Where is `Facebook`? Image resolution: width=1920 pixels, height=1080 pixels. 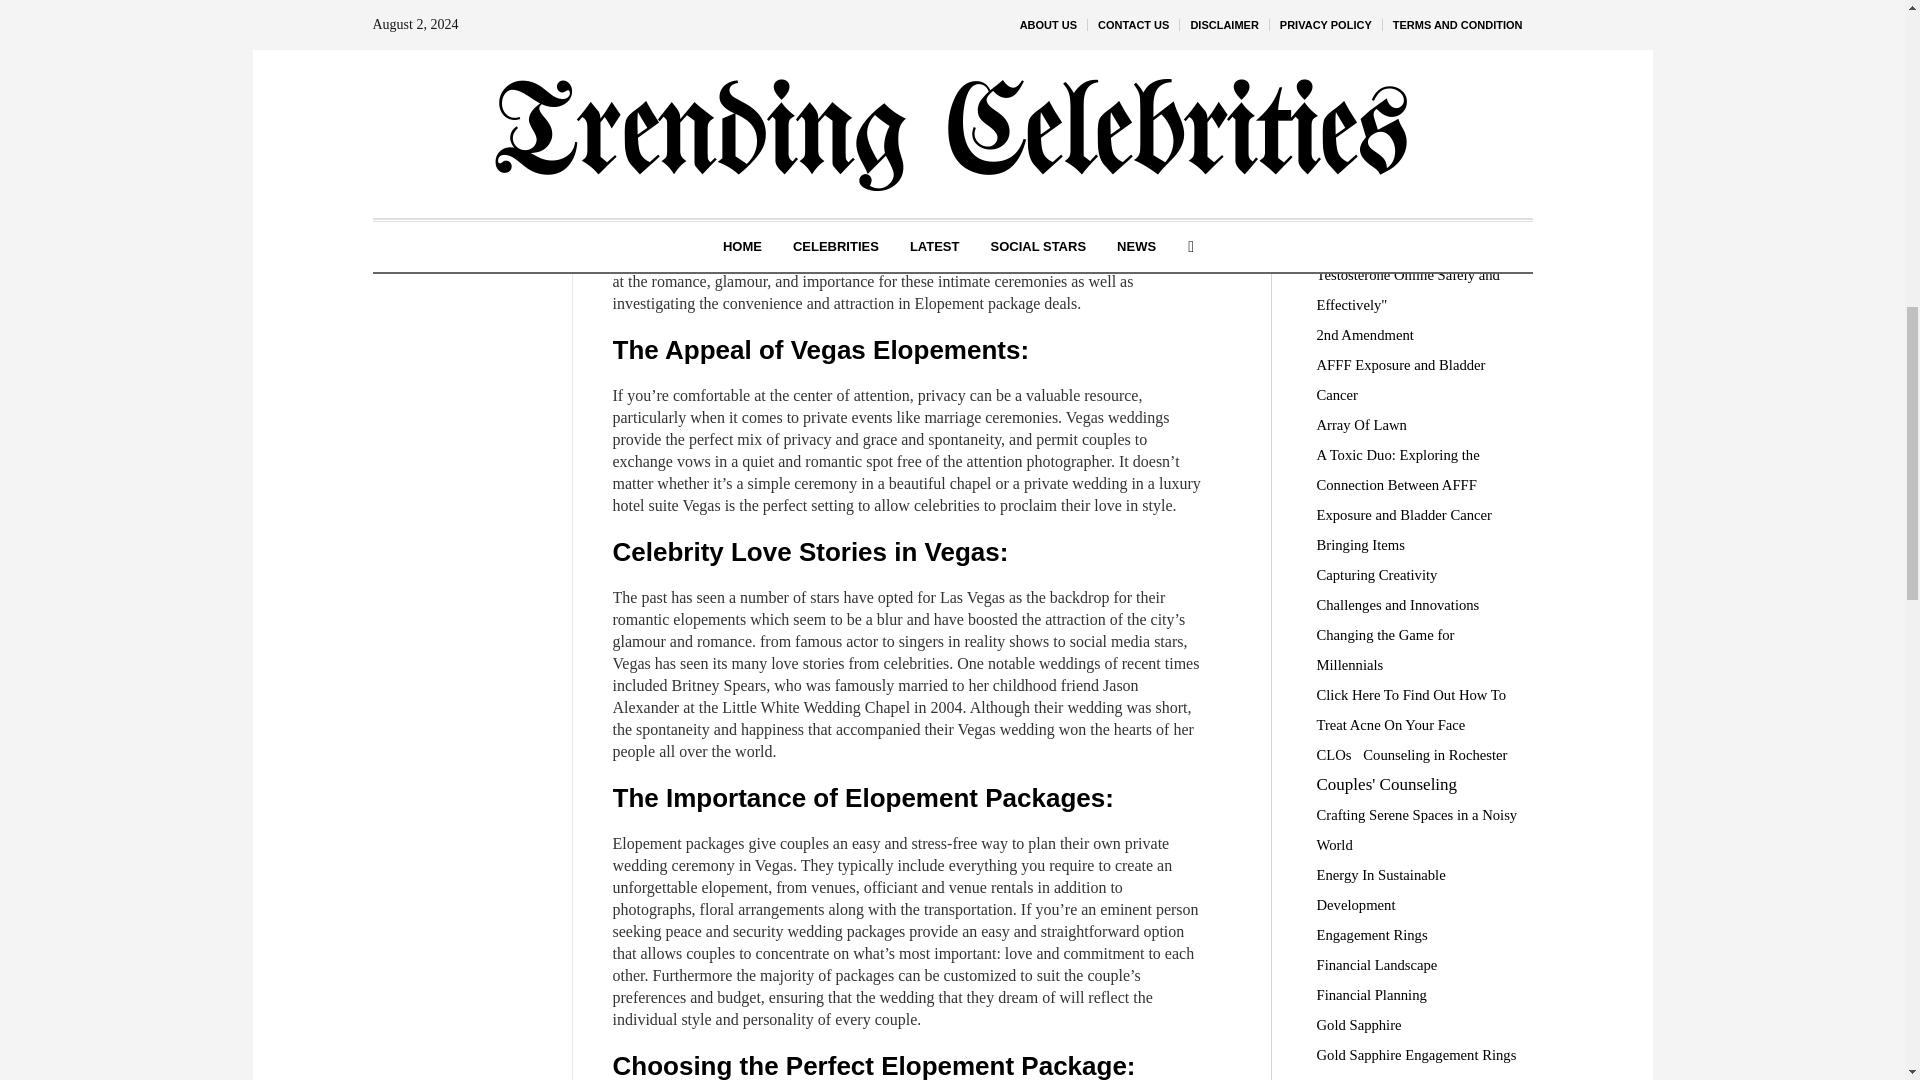 Facebook is located at coordinates (462, 79).